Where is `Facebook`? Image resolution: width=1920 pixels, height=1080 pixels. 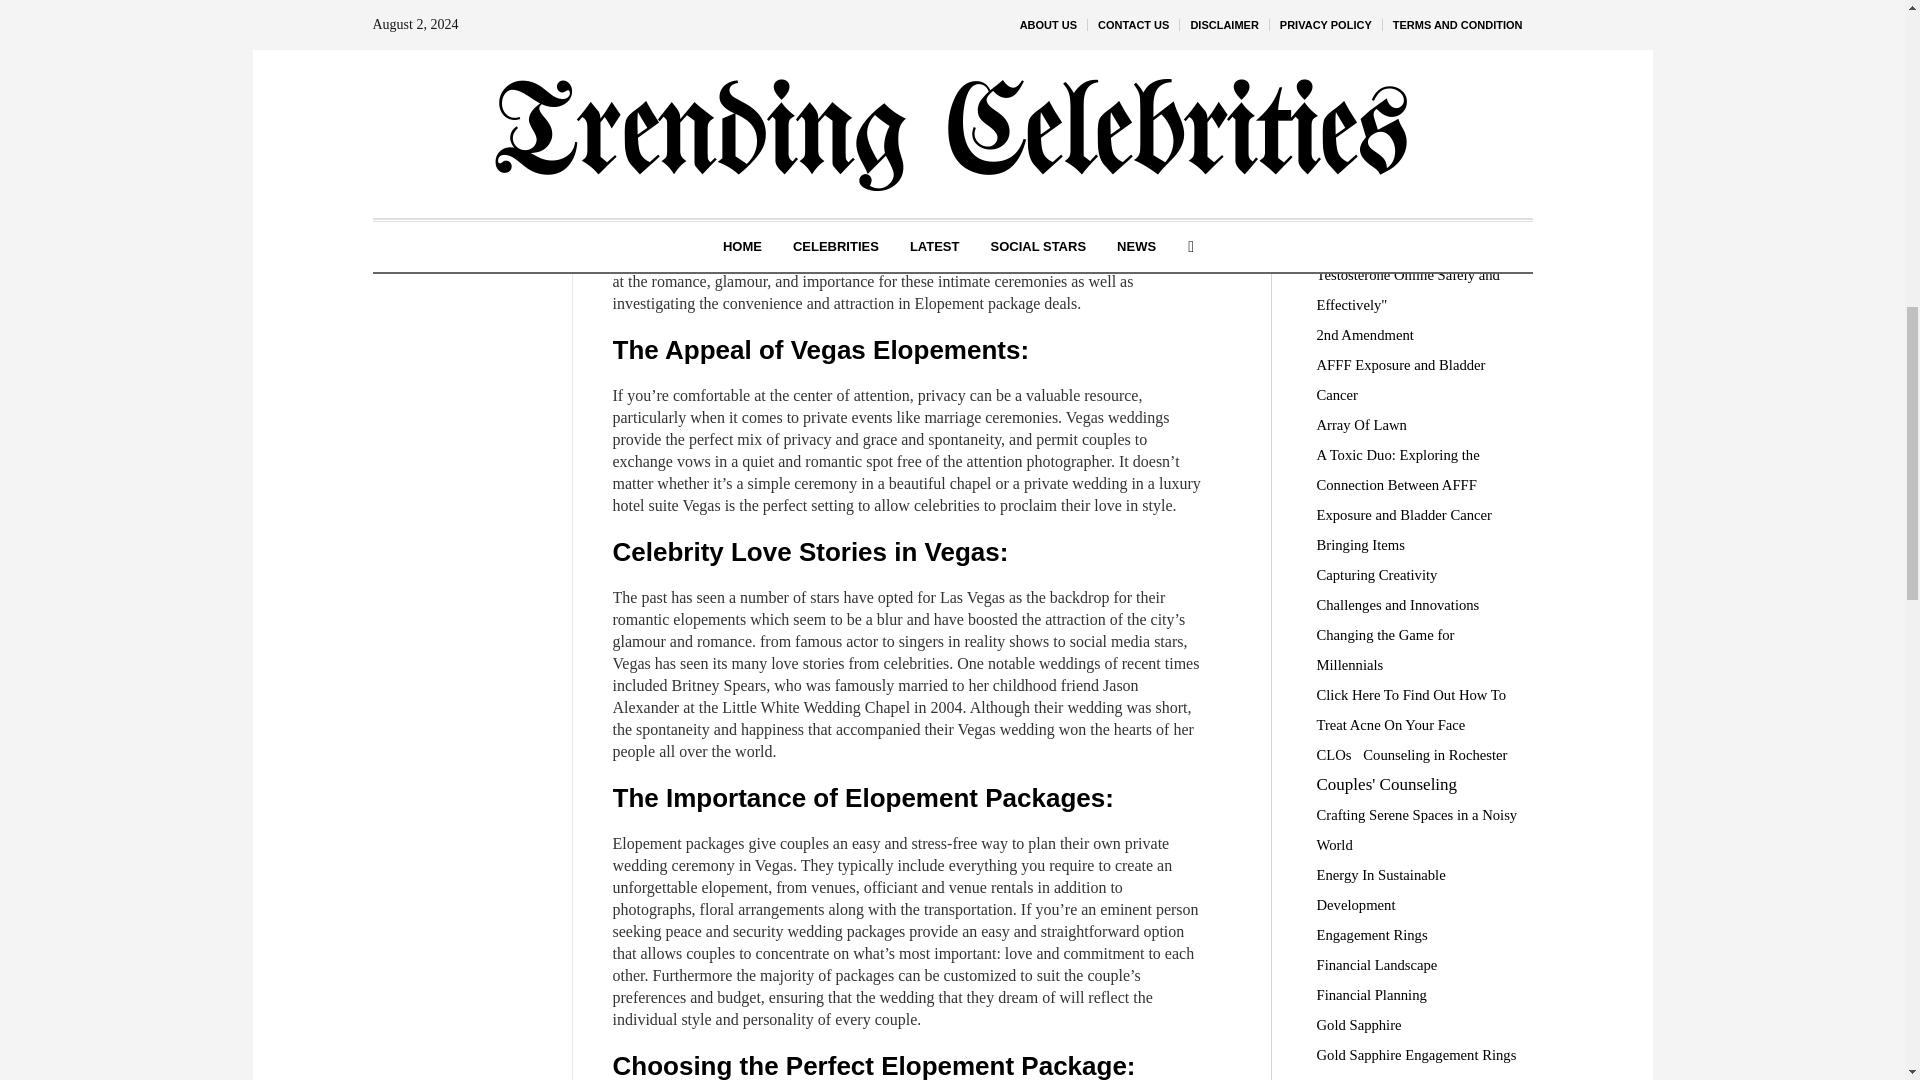 Facebook is located at coordinates (462, 79).